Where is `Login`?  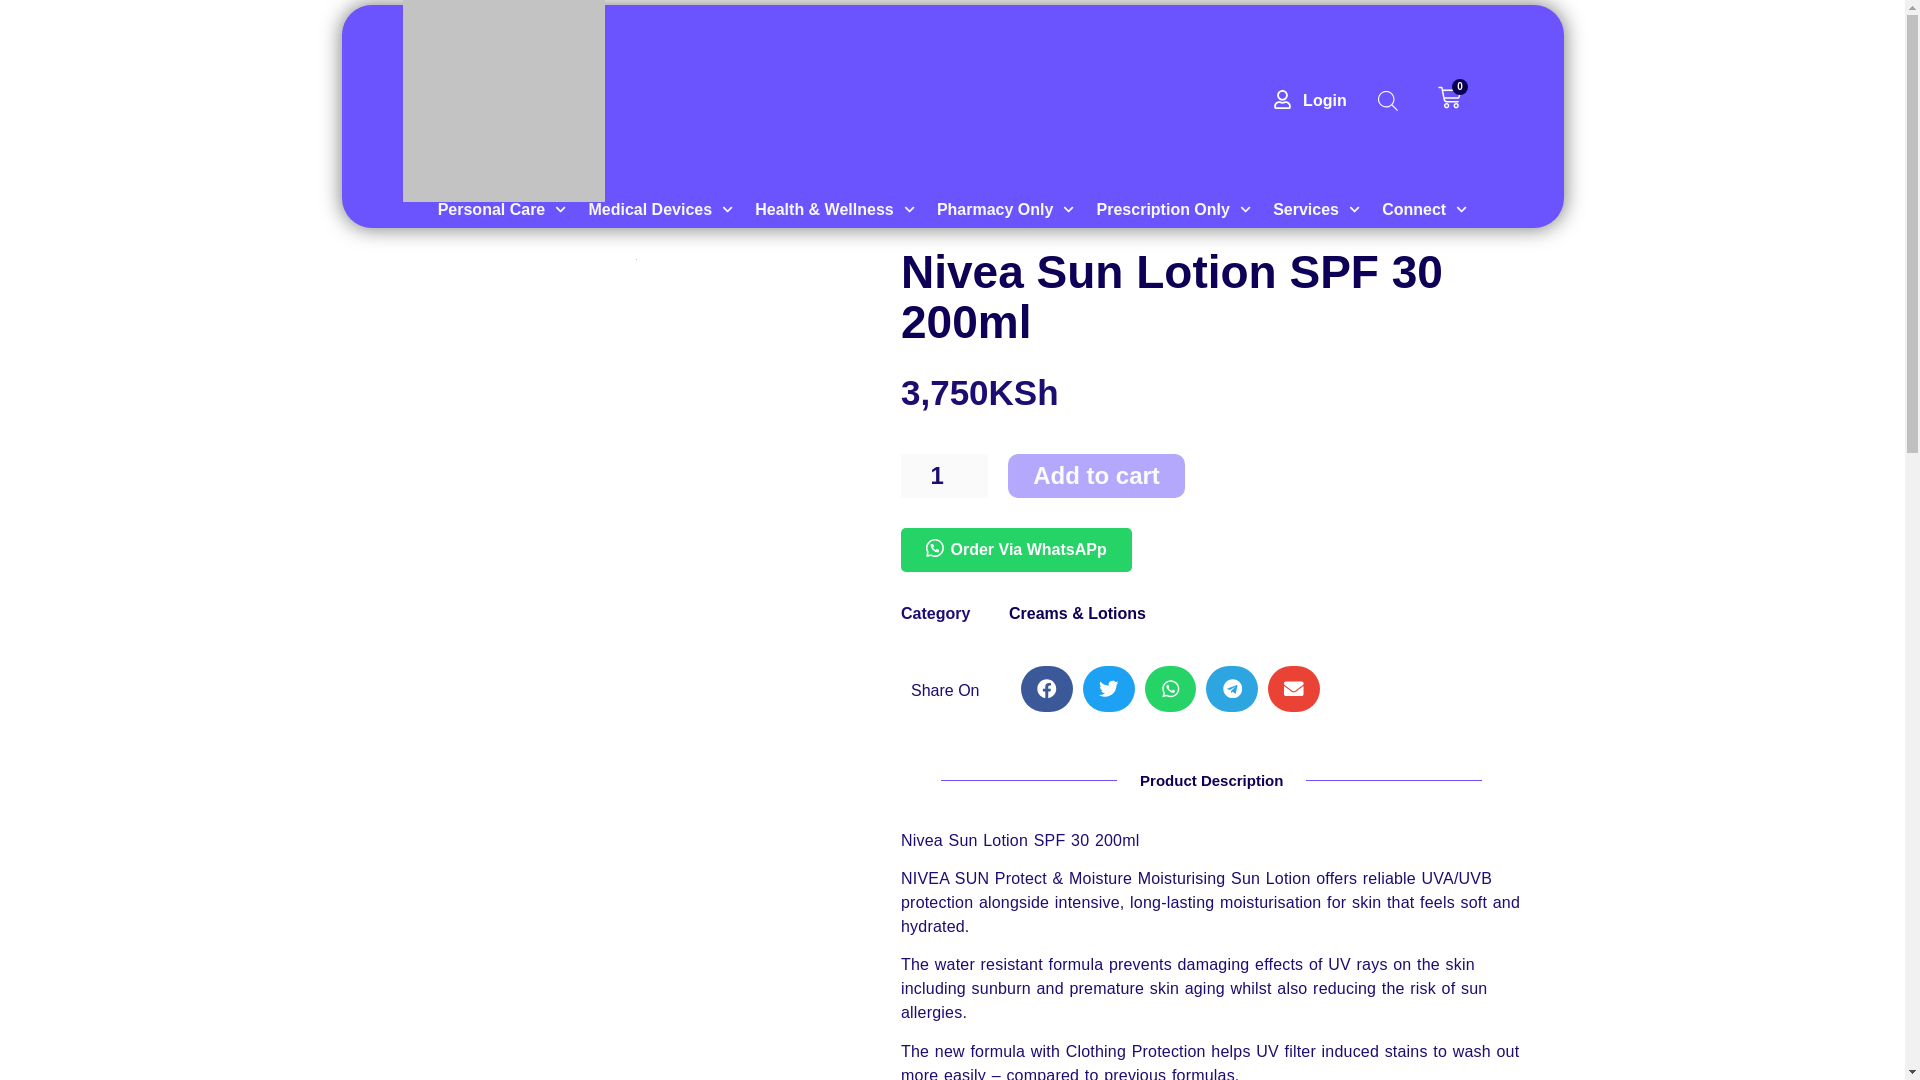
Login is located at coordinates (1307, 4).